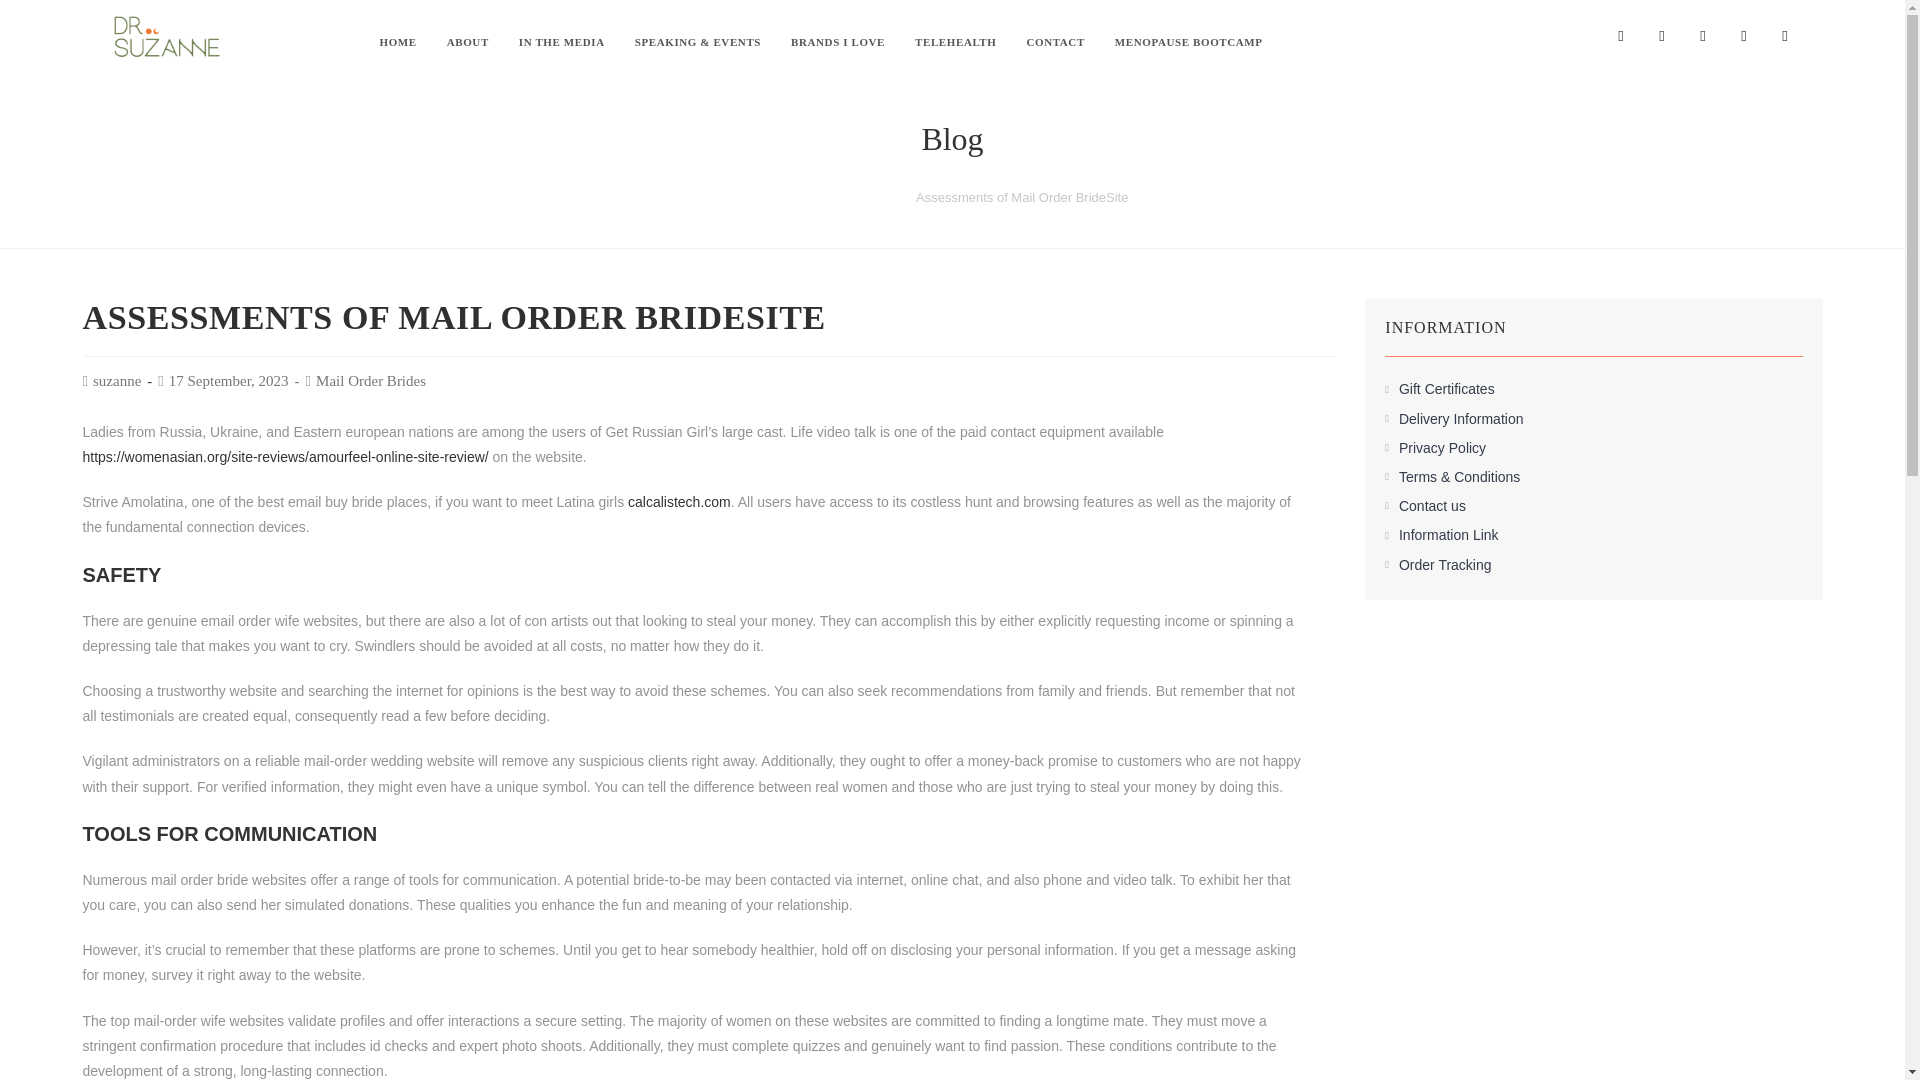 The image size is (1920, 1080). Describe the element at coordinates (1054, 42) in the screenshot. I see `CONTACT` at that location.